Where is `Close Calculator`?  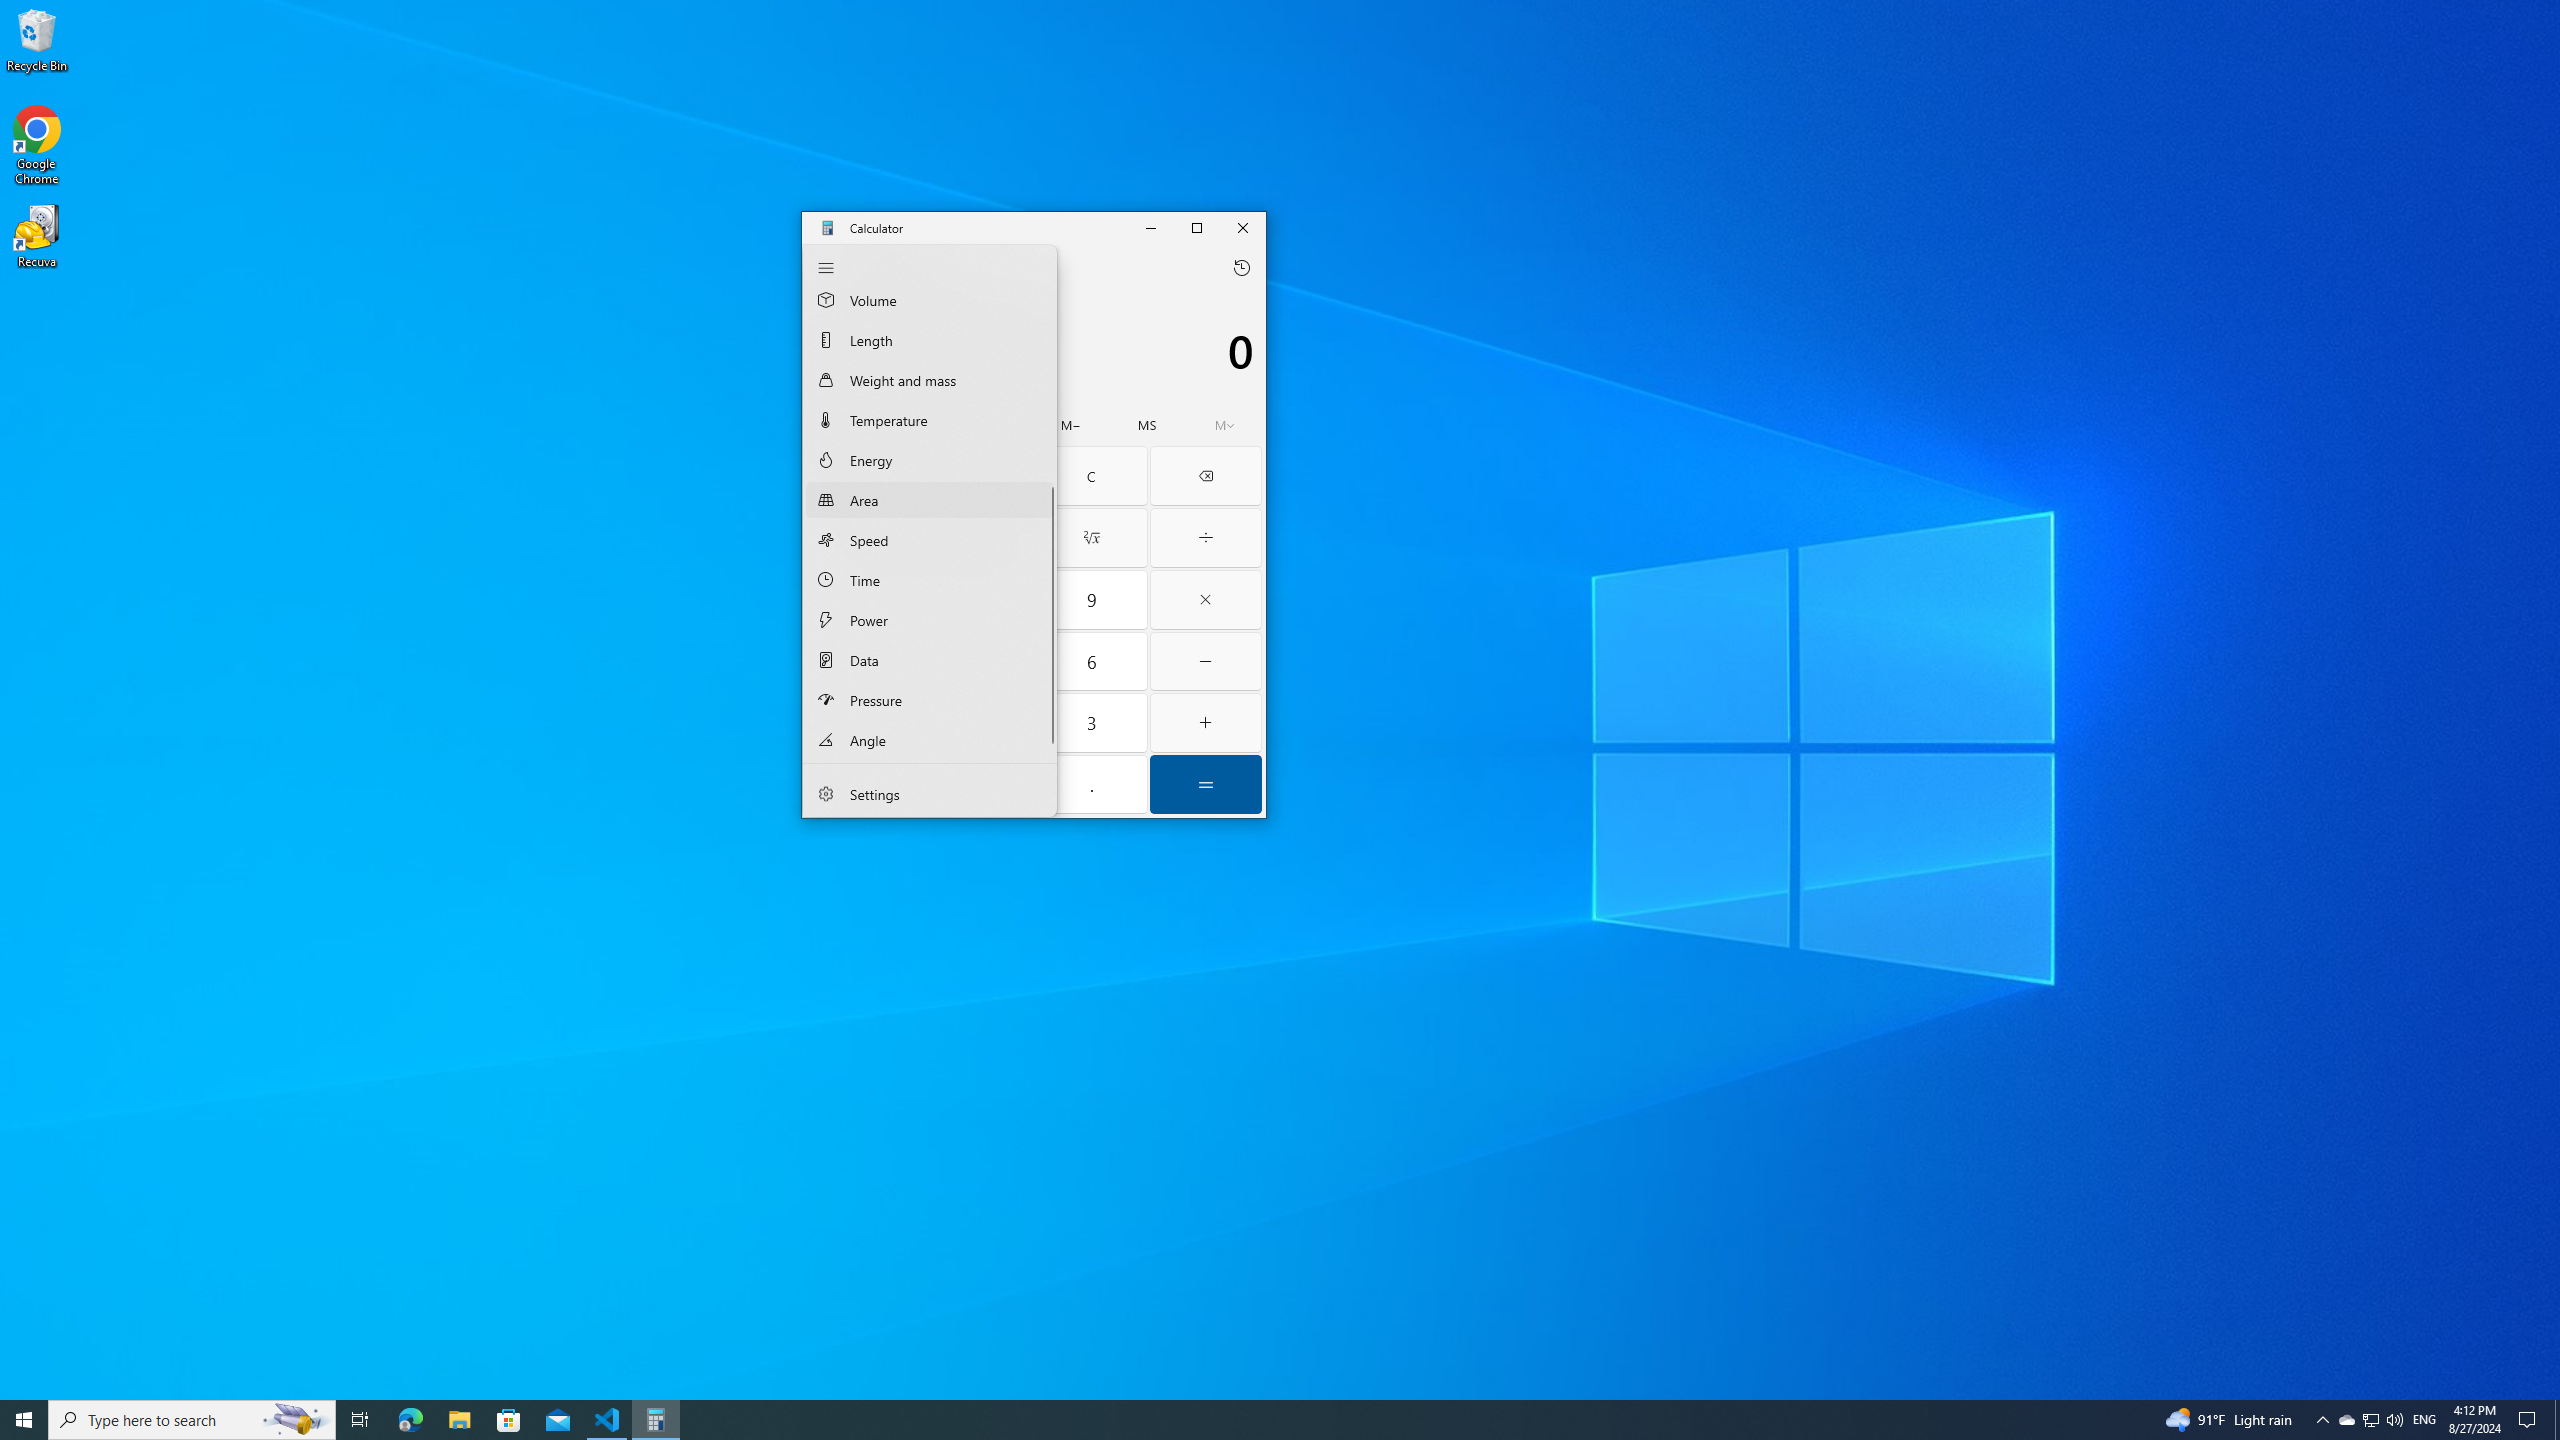
Close Calculator is located at coordinates (1244, 227).